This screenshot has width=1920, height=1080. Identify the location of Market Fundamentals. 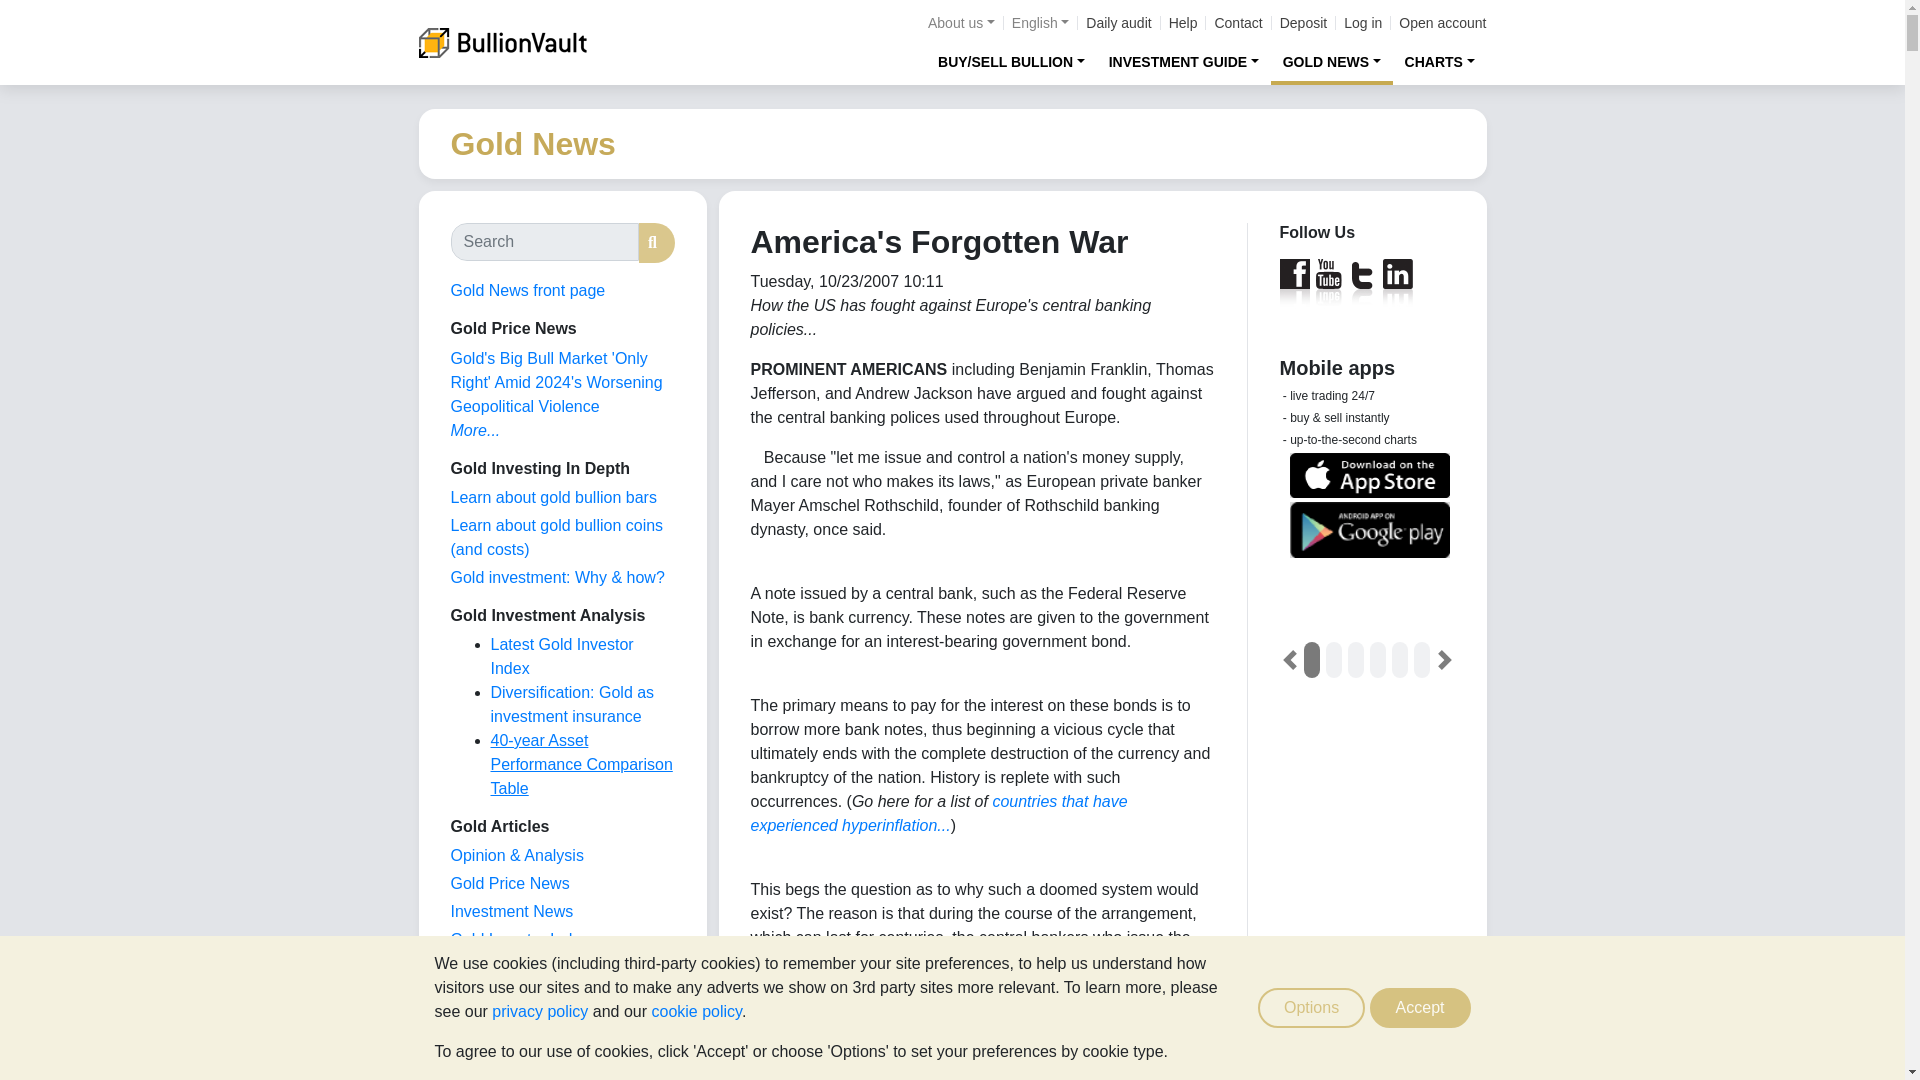
(526, 996).